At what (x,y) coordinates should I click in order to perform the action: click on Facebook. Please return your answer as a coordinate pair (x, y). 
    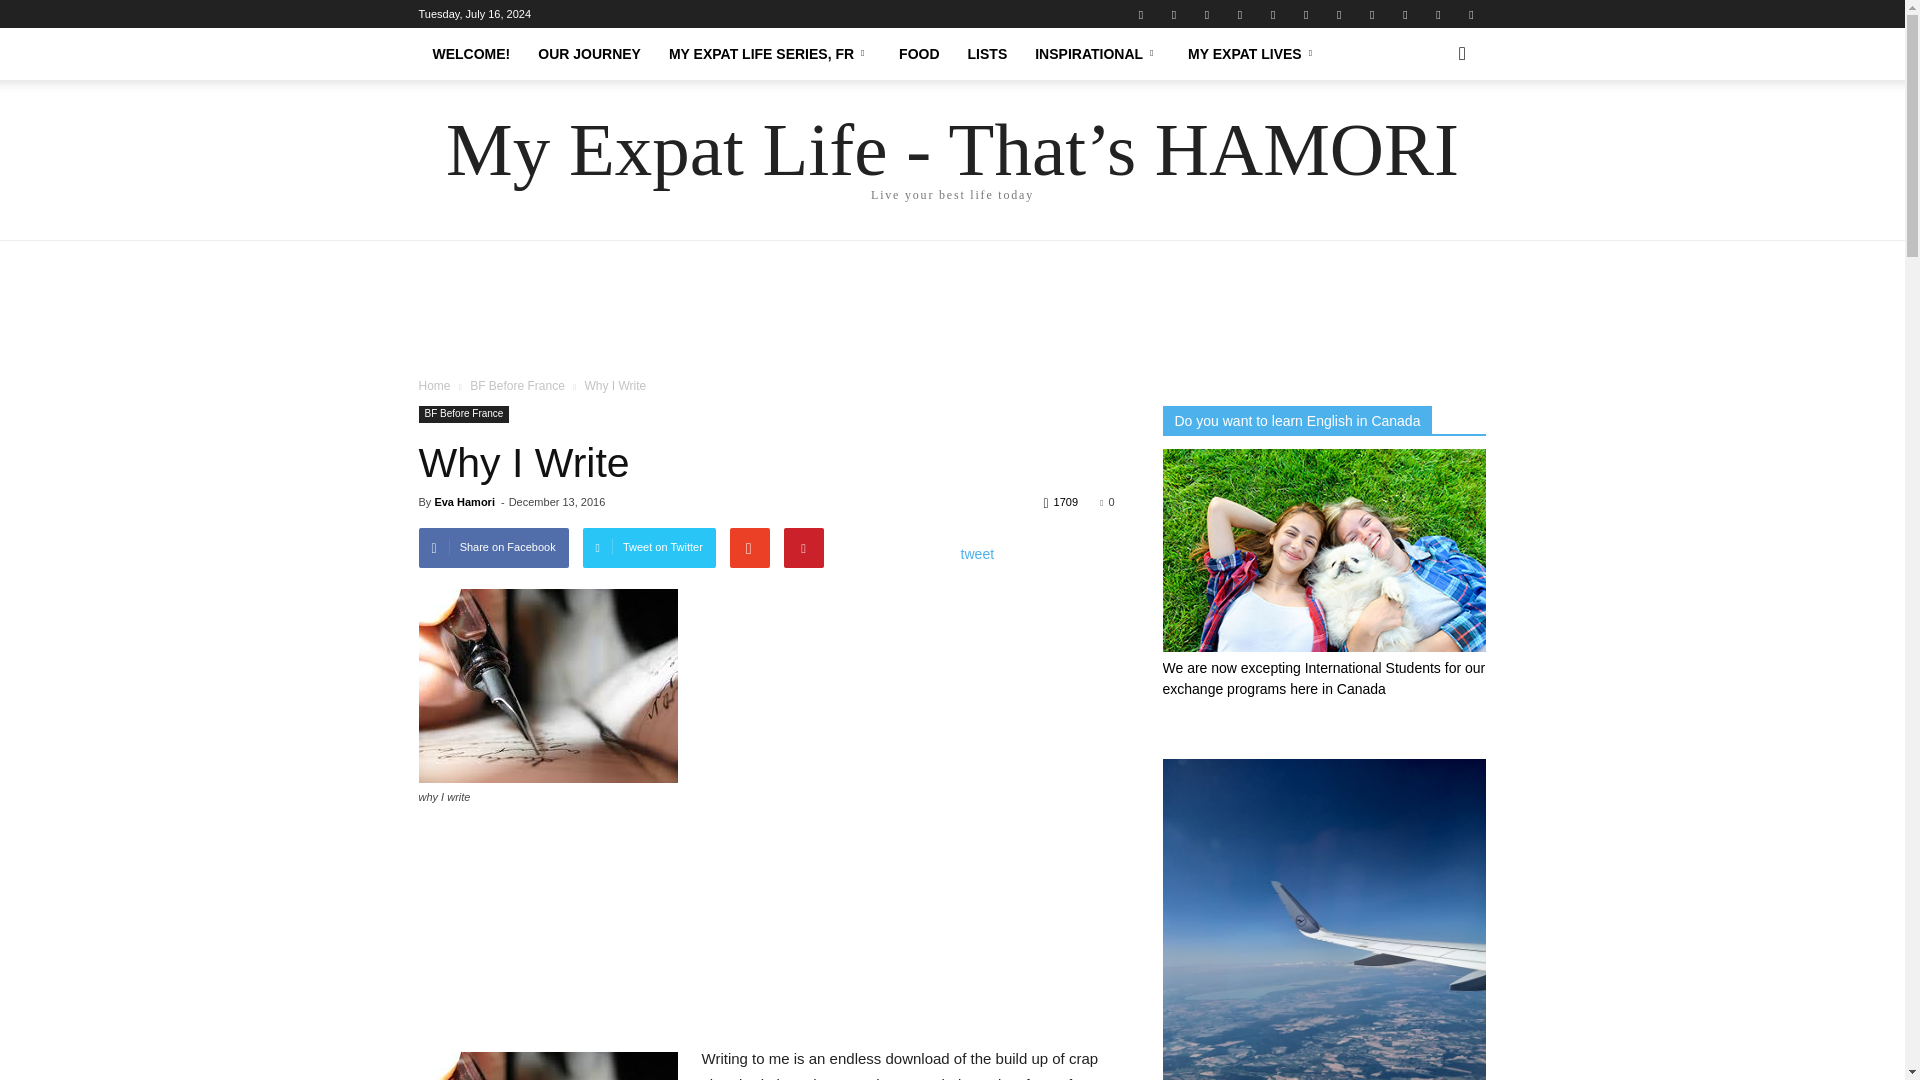
    Looking at the image, I should click on (1140, 14).